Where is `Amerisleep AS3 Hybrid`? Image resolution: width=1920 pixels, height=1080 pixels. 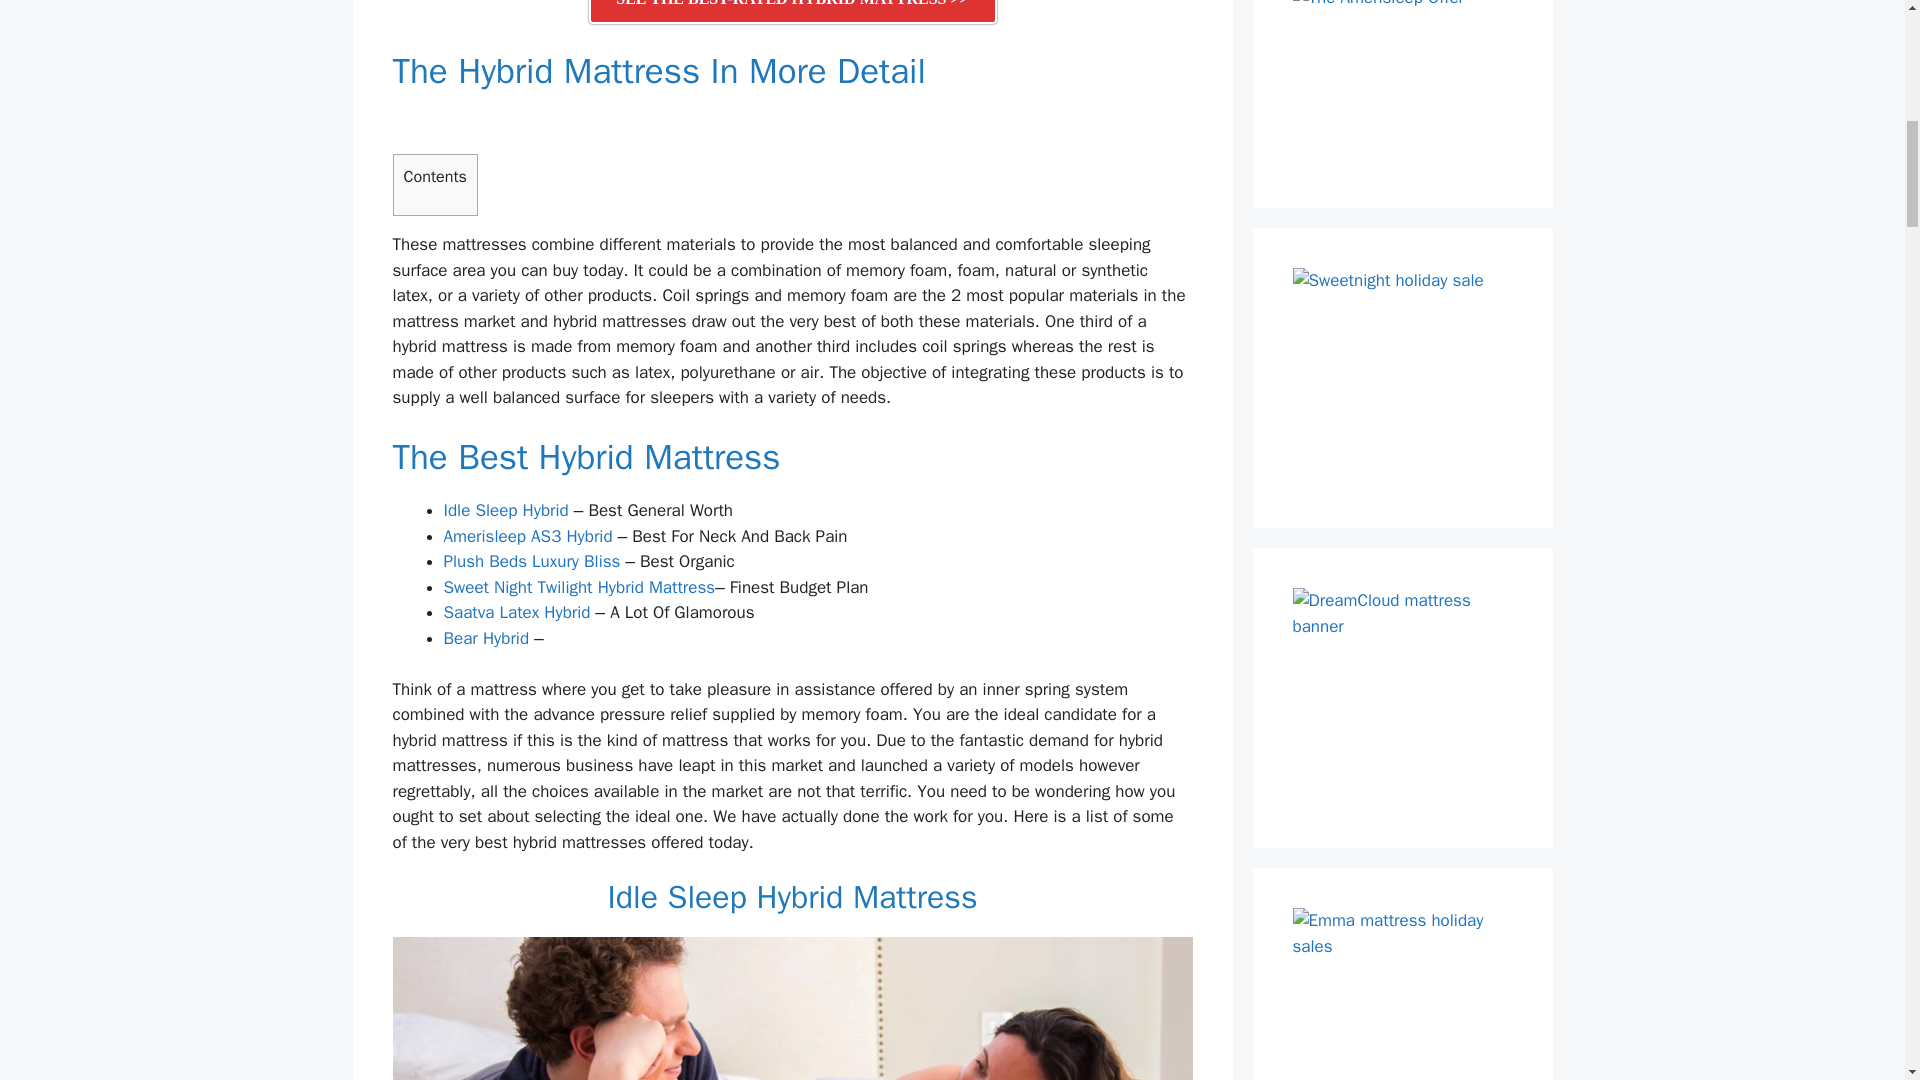 Amerisleep AS3 Hybrid is located at coordinates (528, 536).